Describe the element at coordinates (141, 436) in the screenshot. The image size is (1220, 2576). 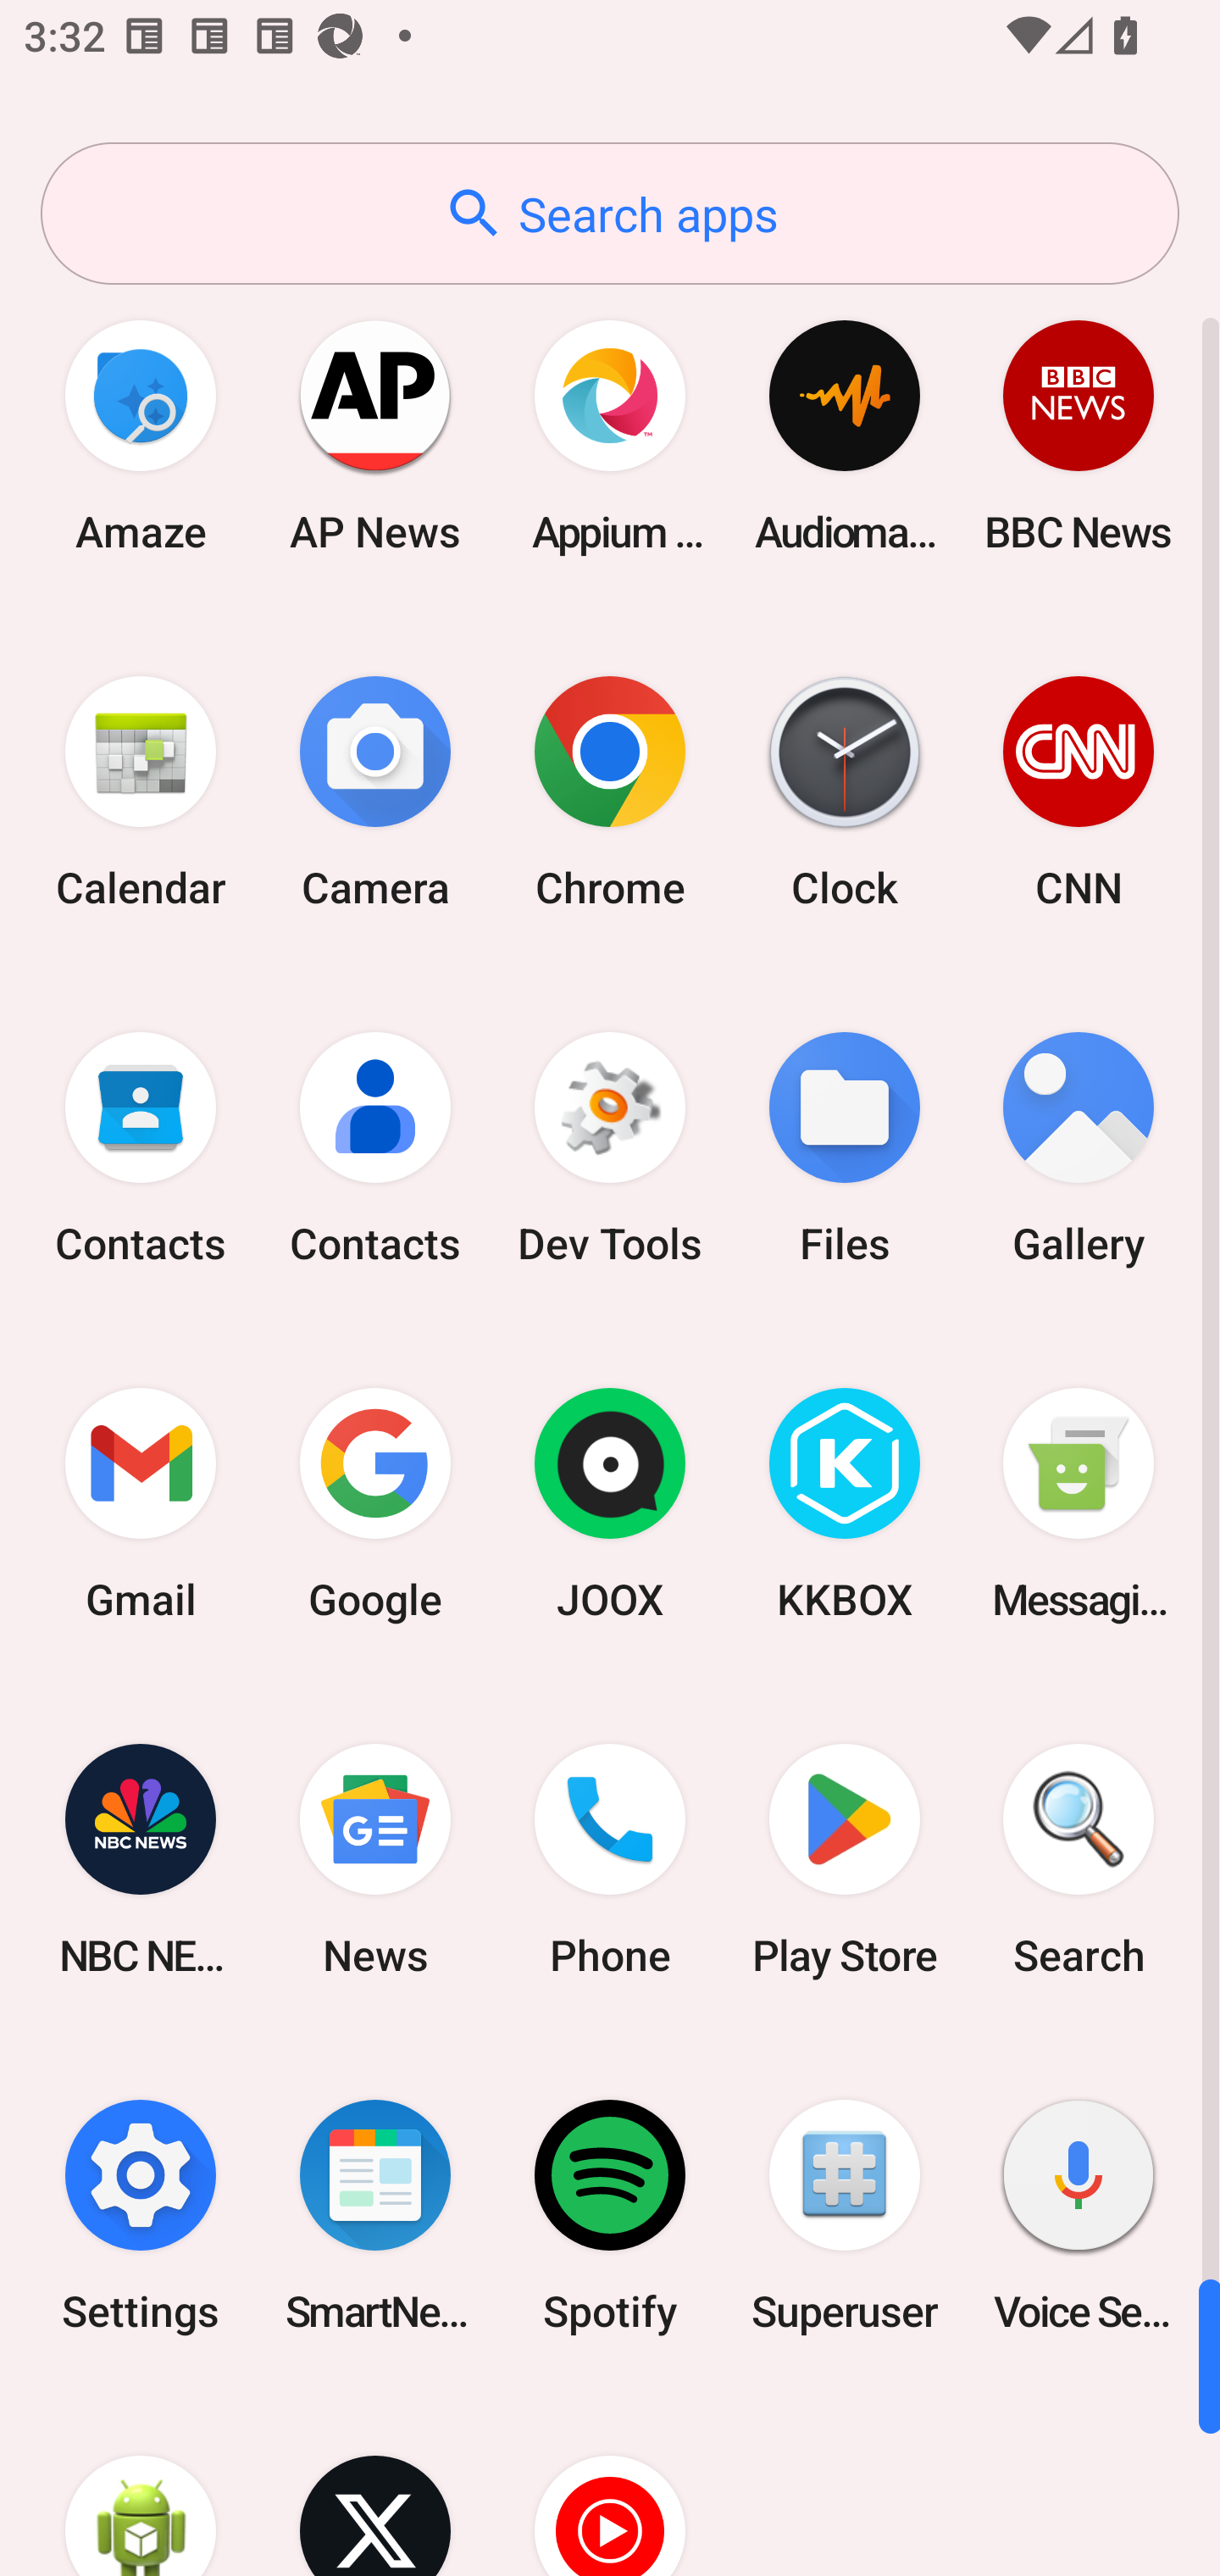
I see `Amaze` at that location.